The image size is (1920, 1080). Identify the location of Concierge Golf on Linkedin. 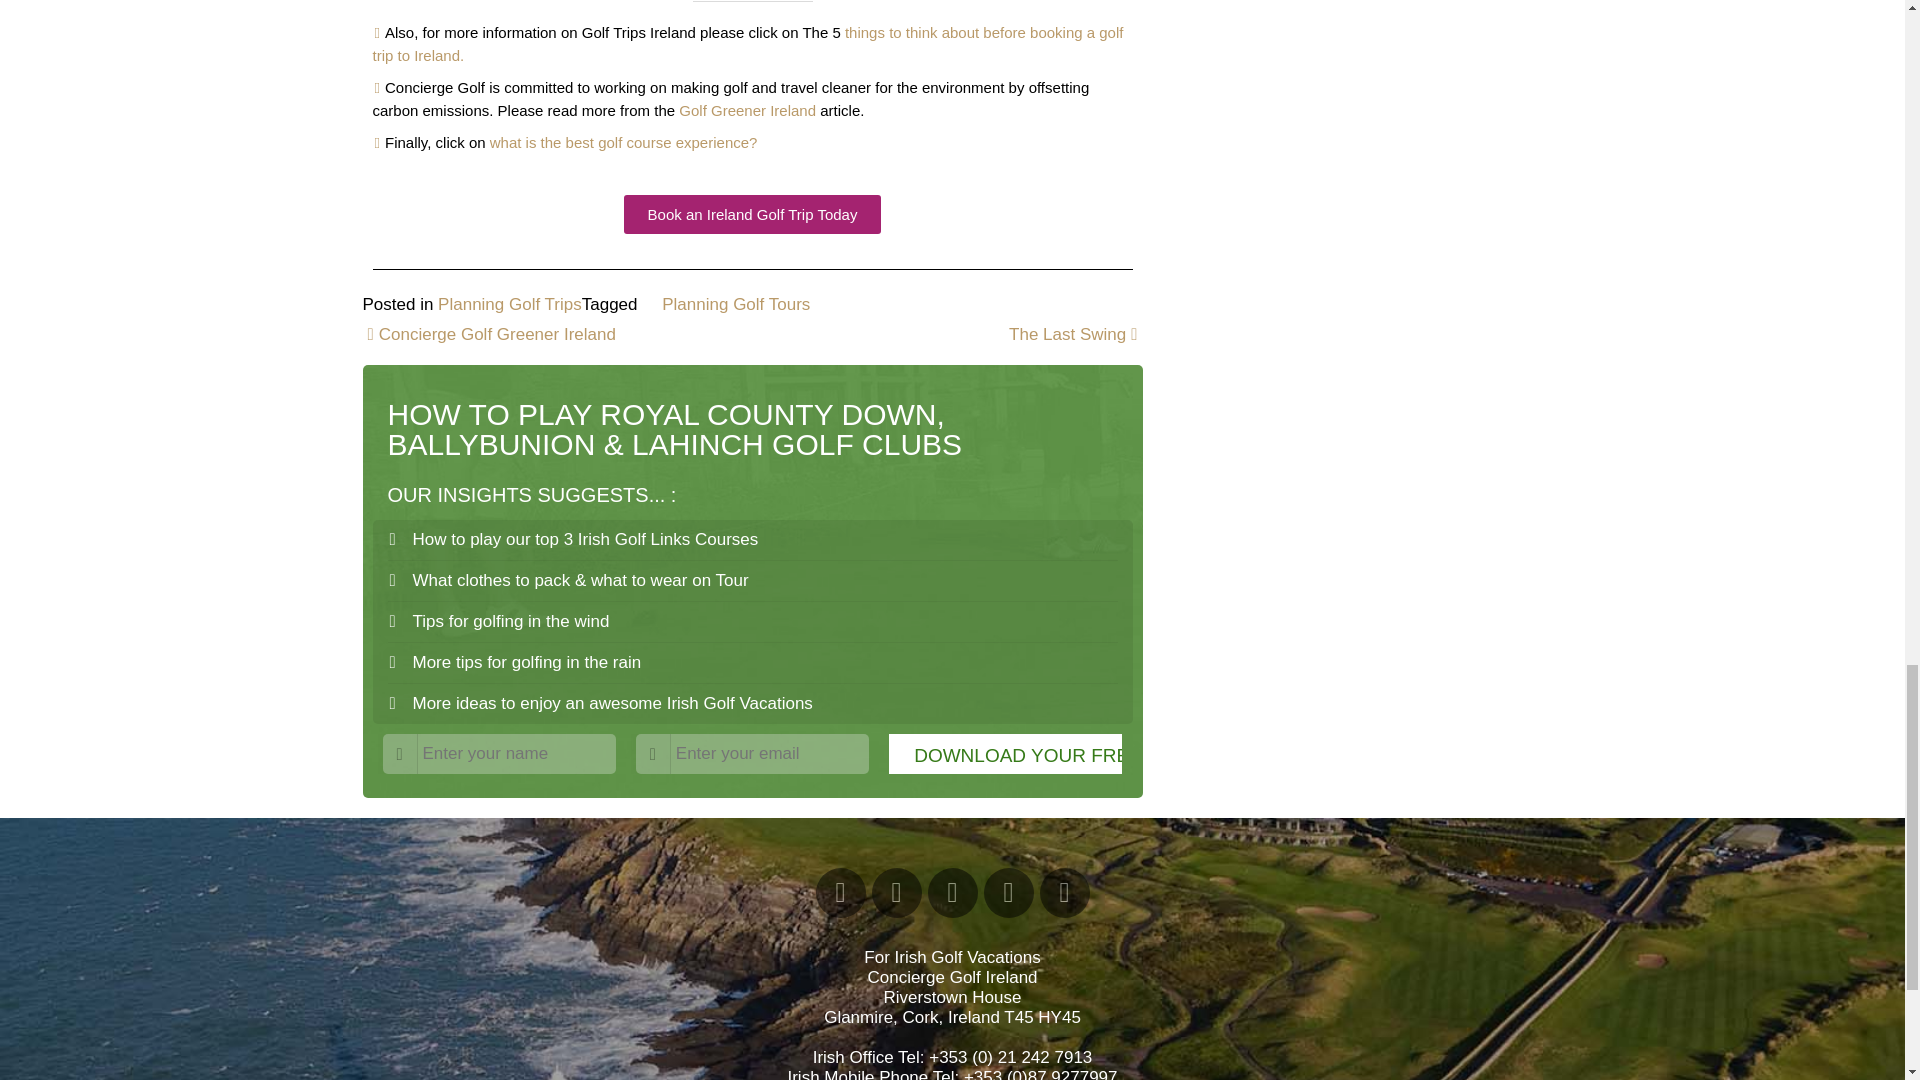
(952, 893).